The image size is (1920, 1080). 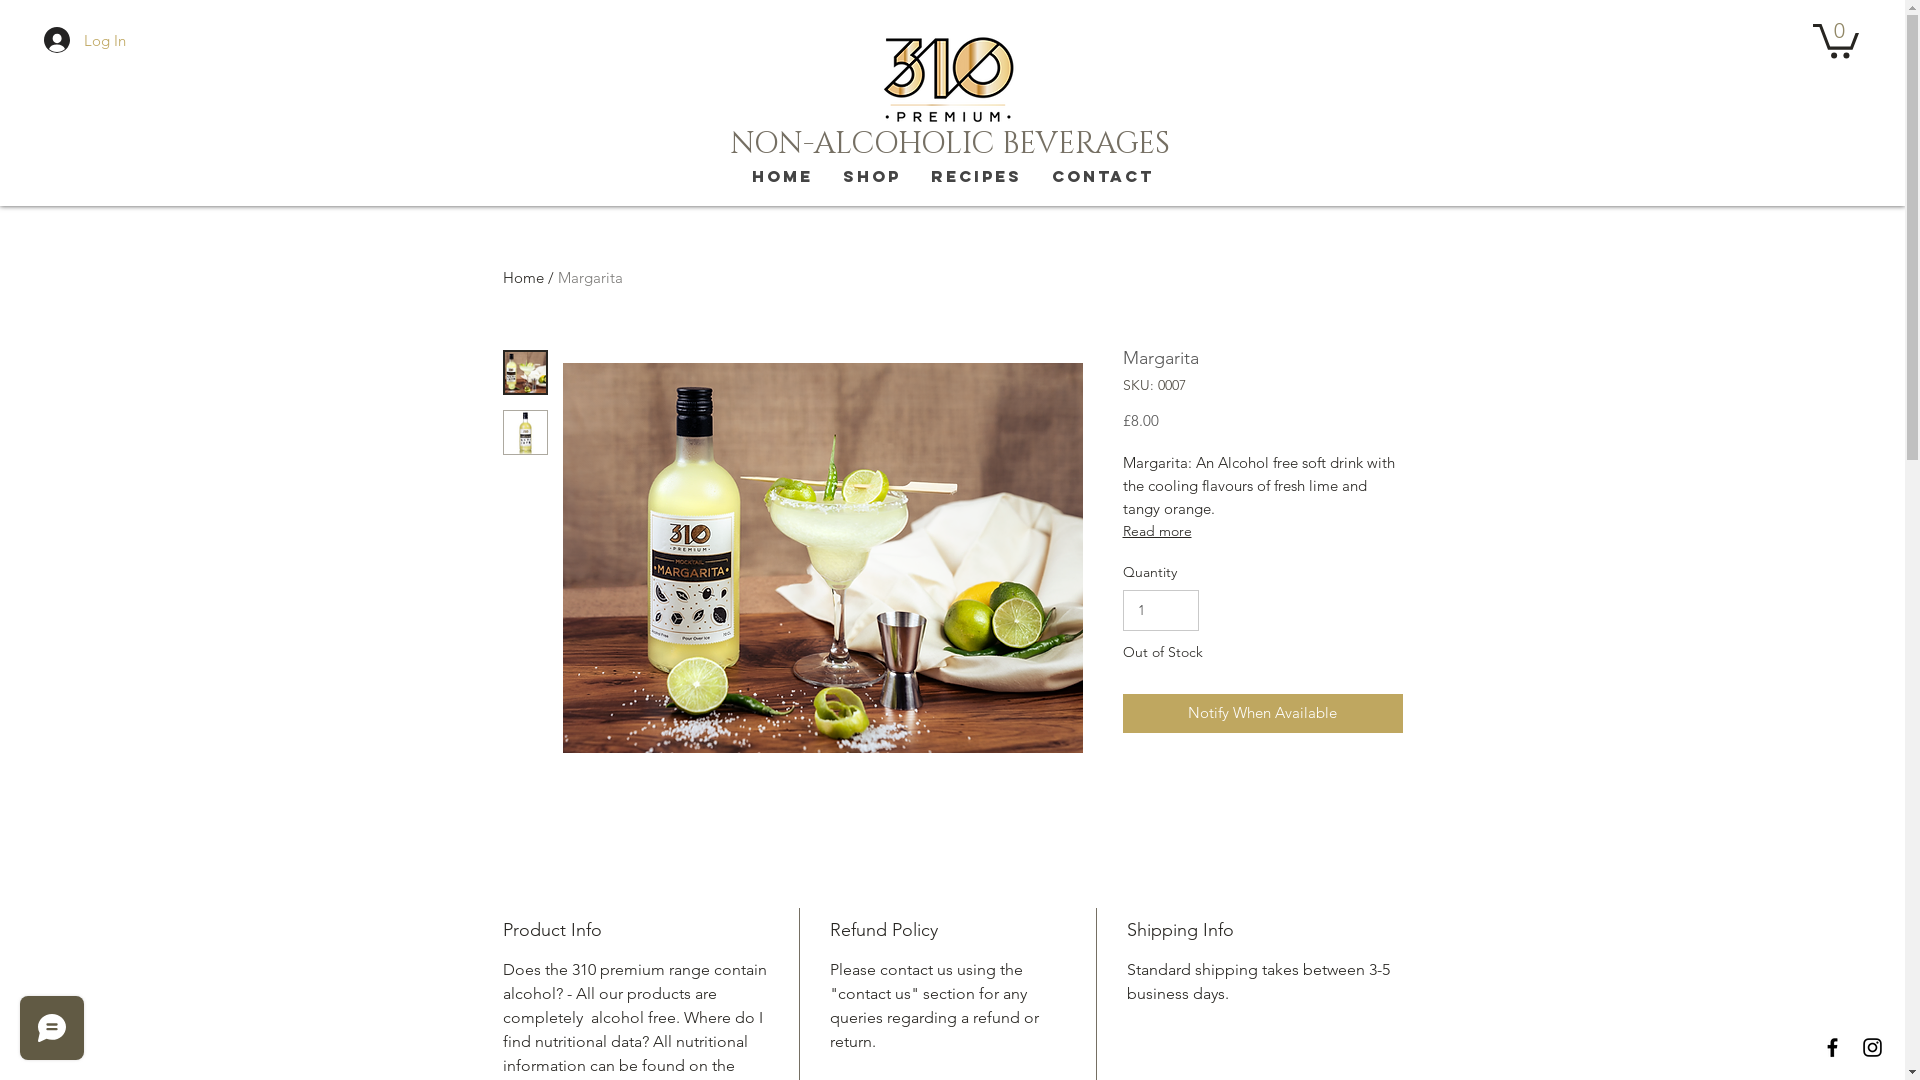 What do you see at coordinates (976, 176) in the screenshot?
I see `RECIPES` at bounding box center [976, 176].